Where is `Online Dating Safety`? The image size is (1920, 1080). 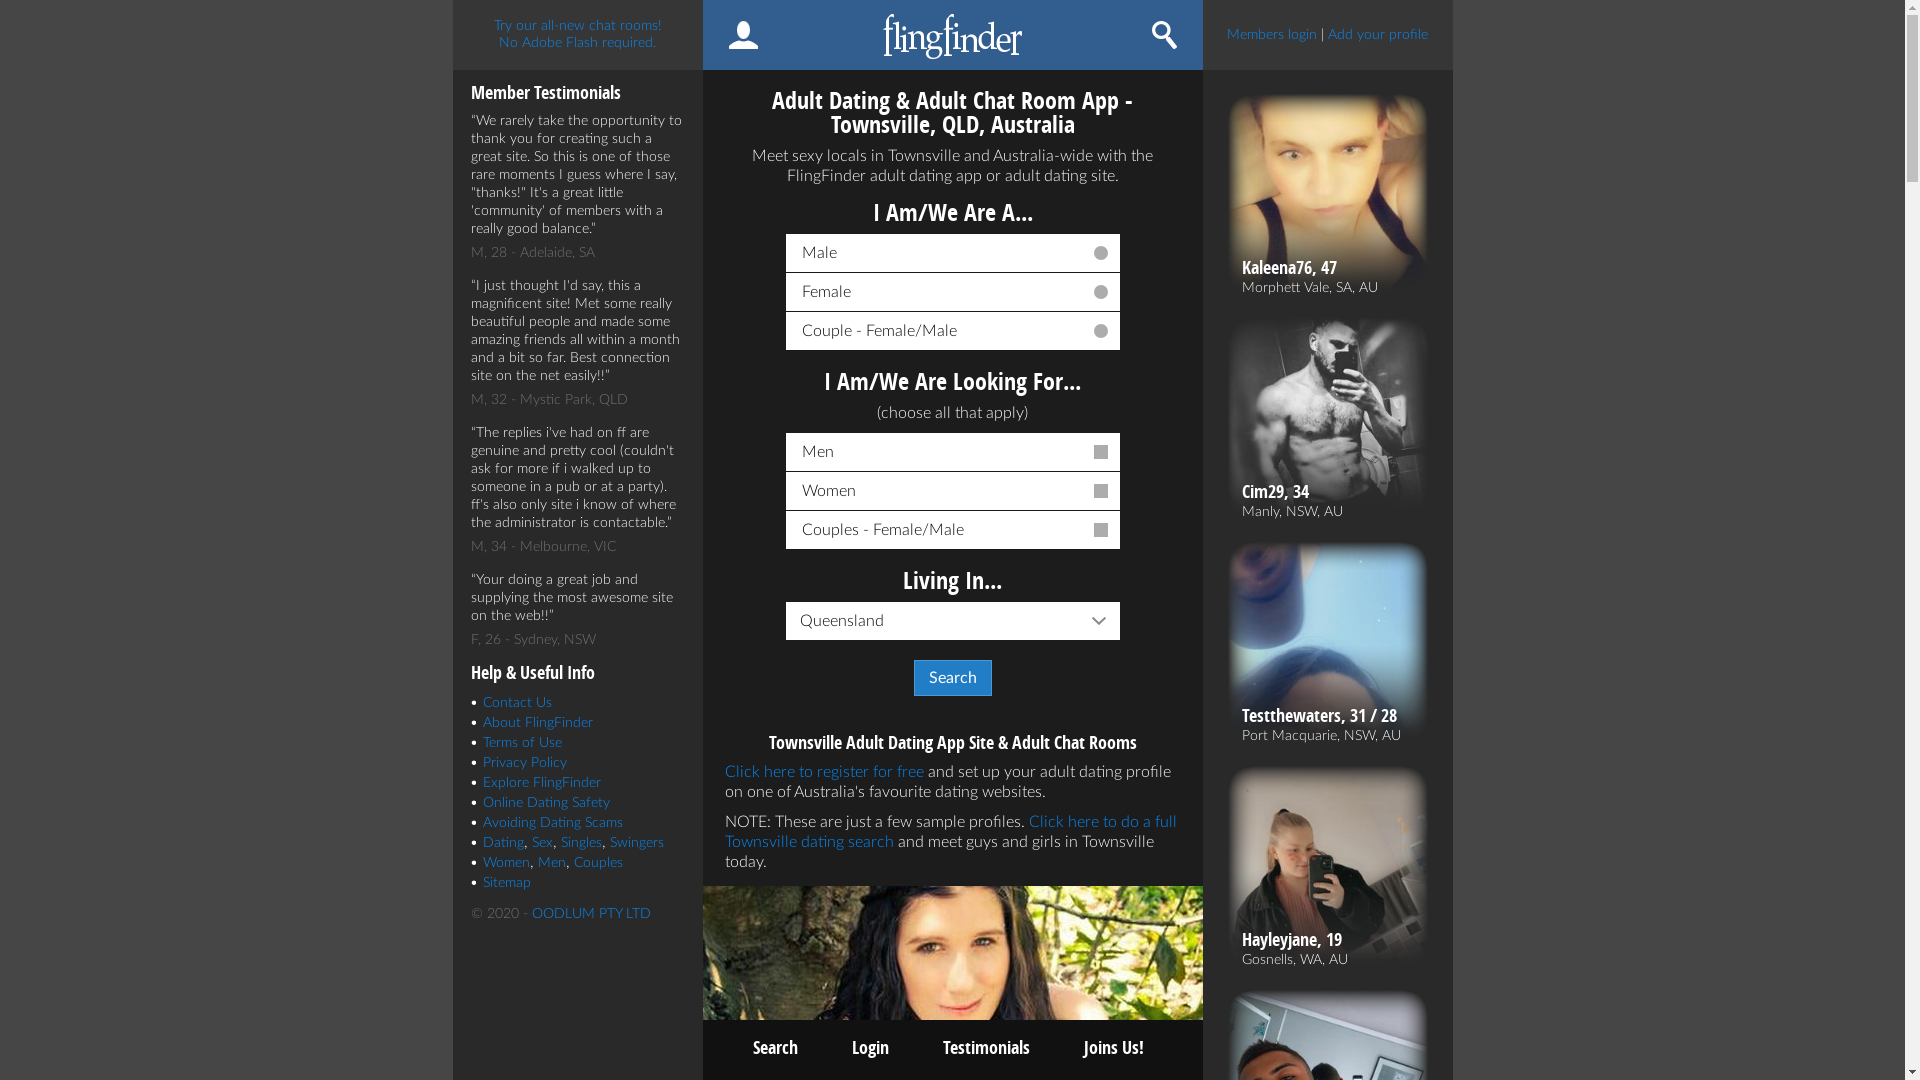
Online Dating Safety is located at coordinates (546, 803).